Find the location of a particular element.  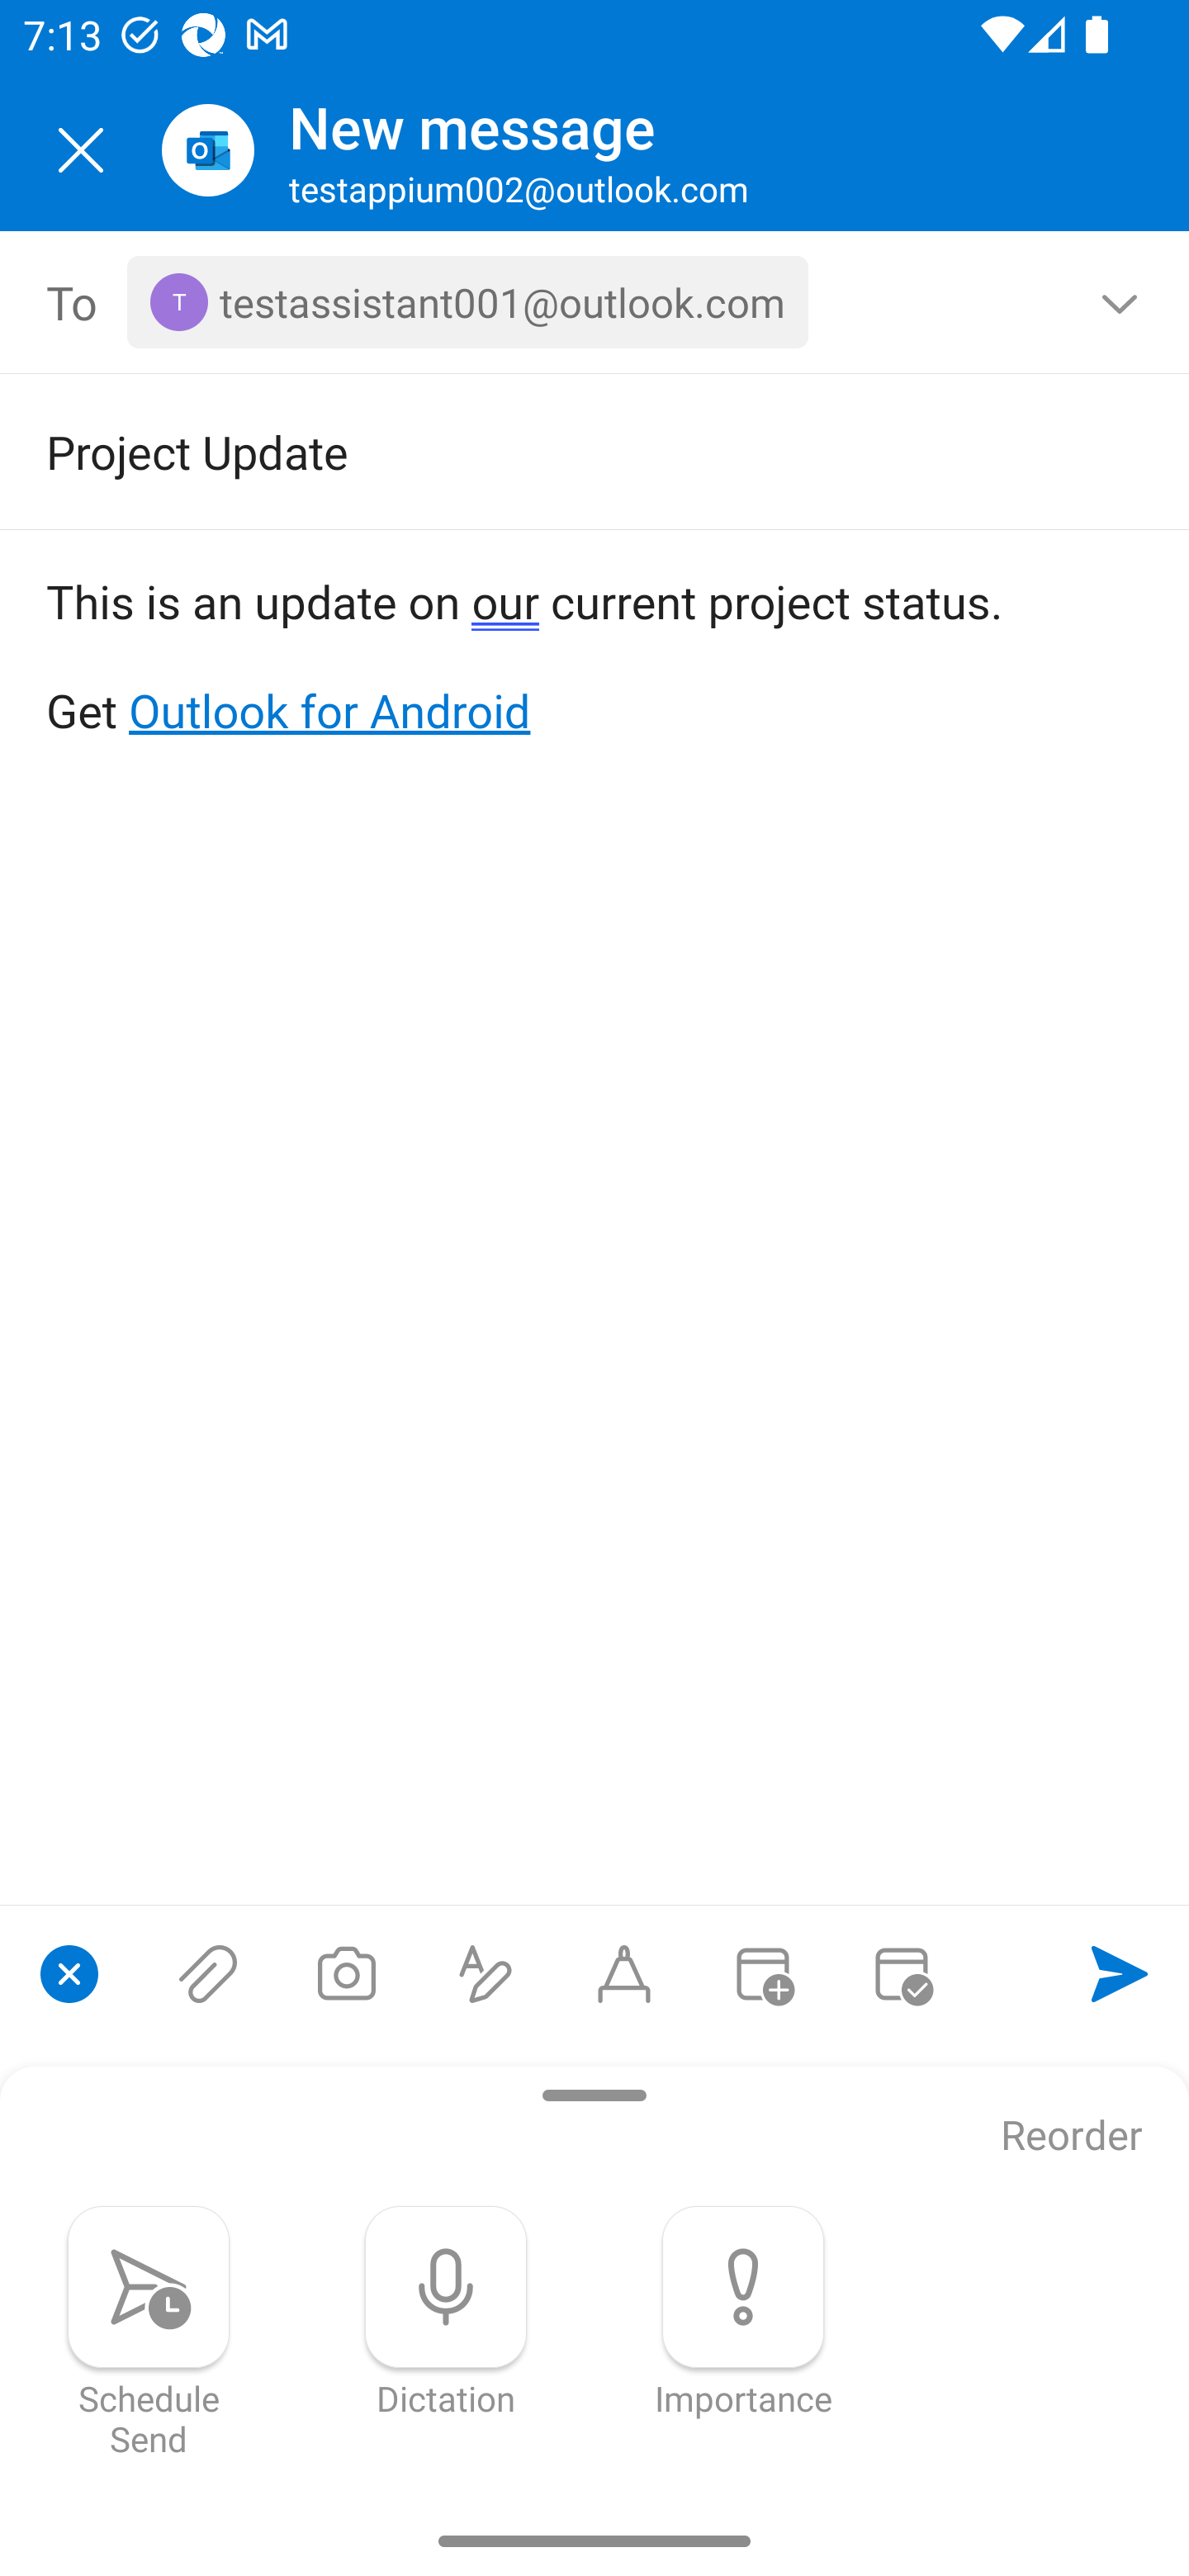

Reorder is located at coordinates (1072, 2137).